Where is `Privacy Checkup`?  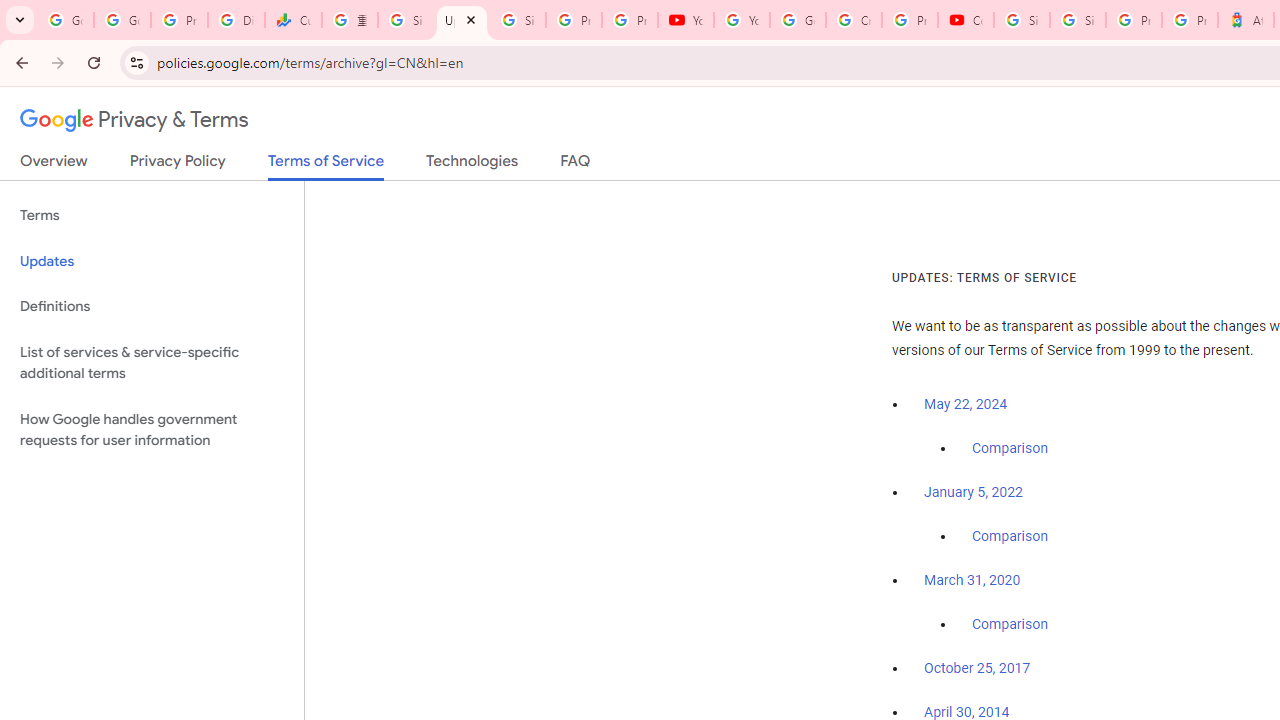 Privacy Checkup is located at coordinates (629, 20).